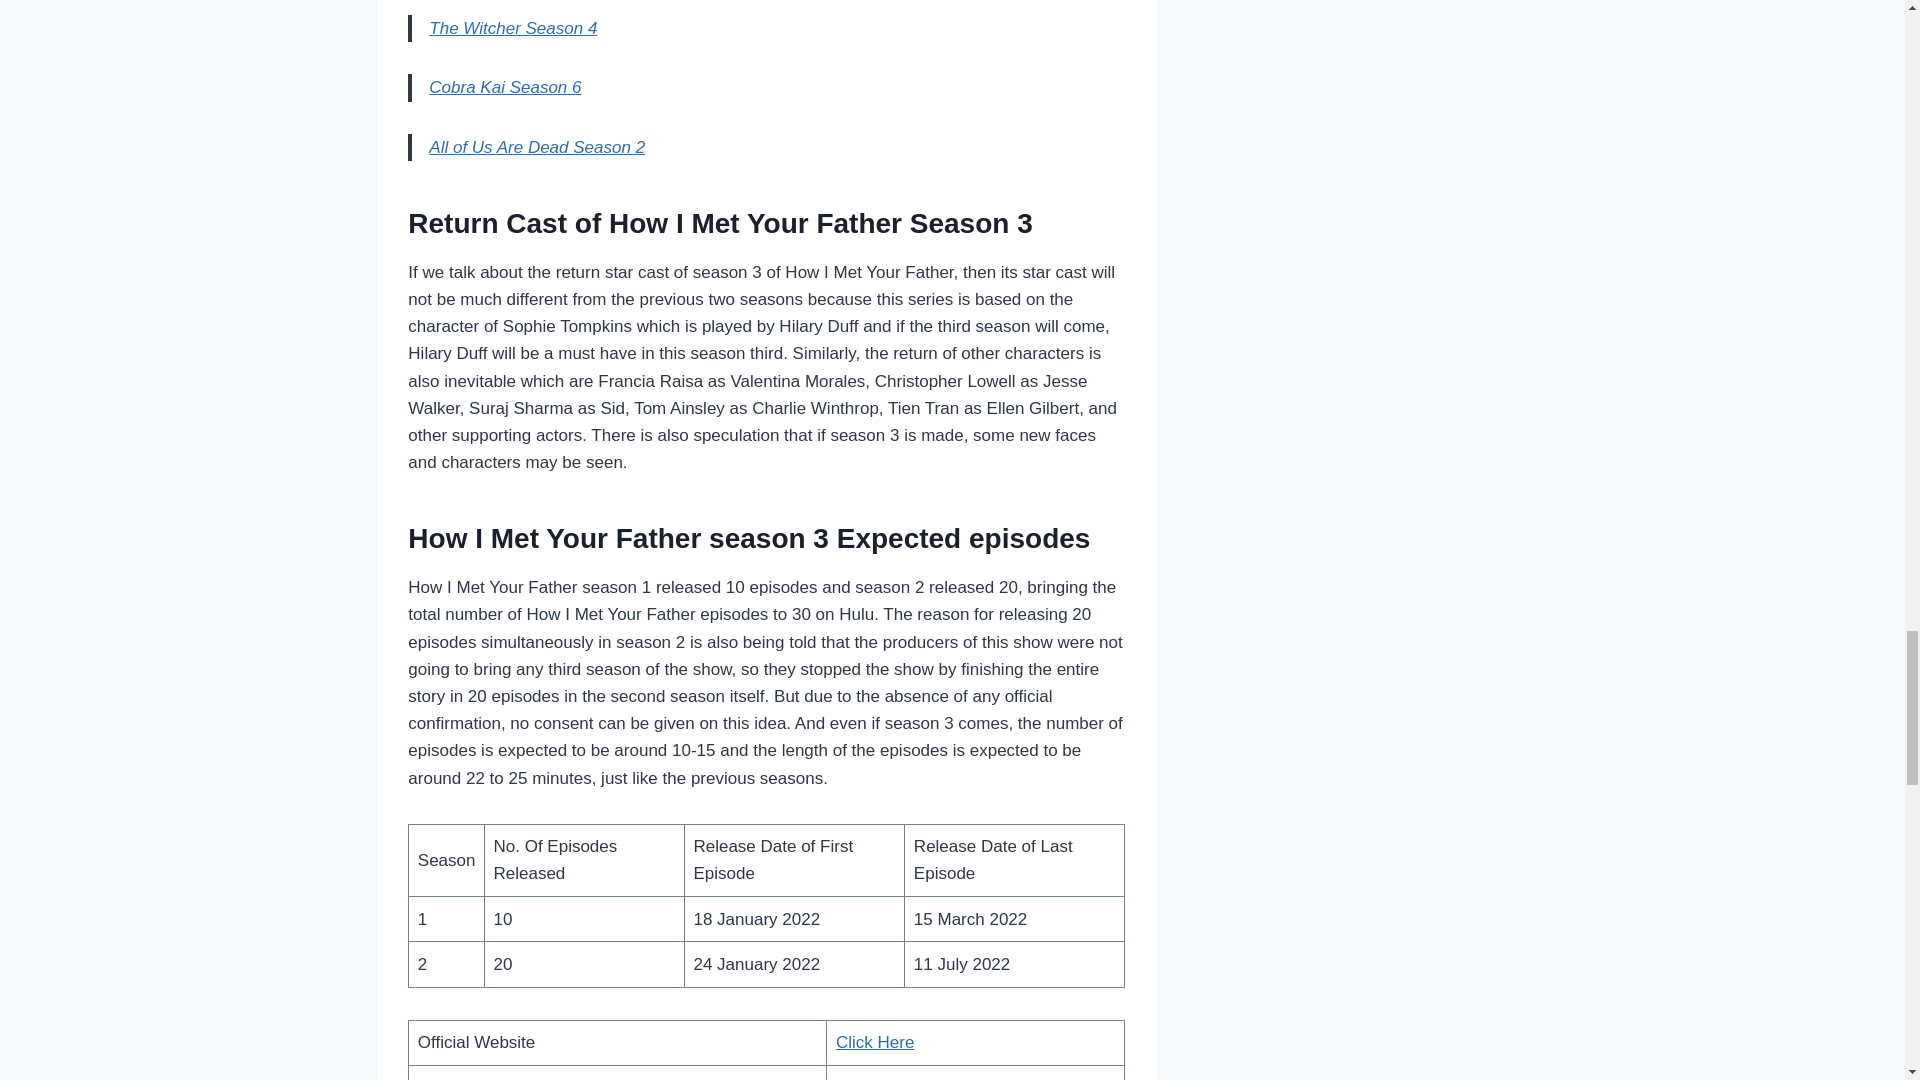 The height and width of the screenshot is (1080, 1920). I want to click on Click Here, so click(874, 1078).